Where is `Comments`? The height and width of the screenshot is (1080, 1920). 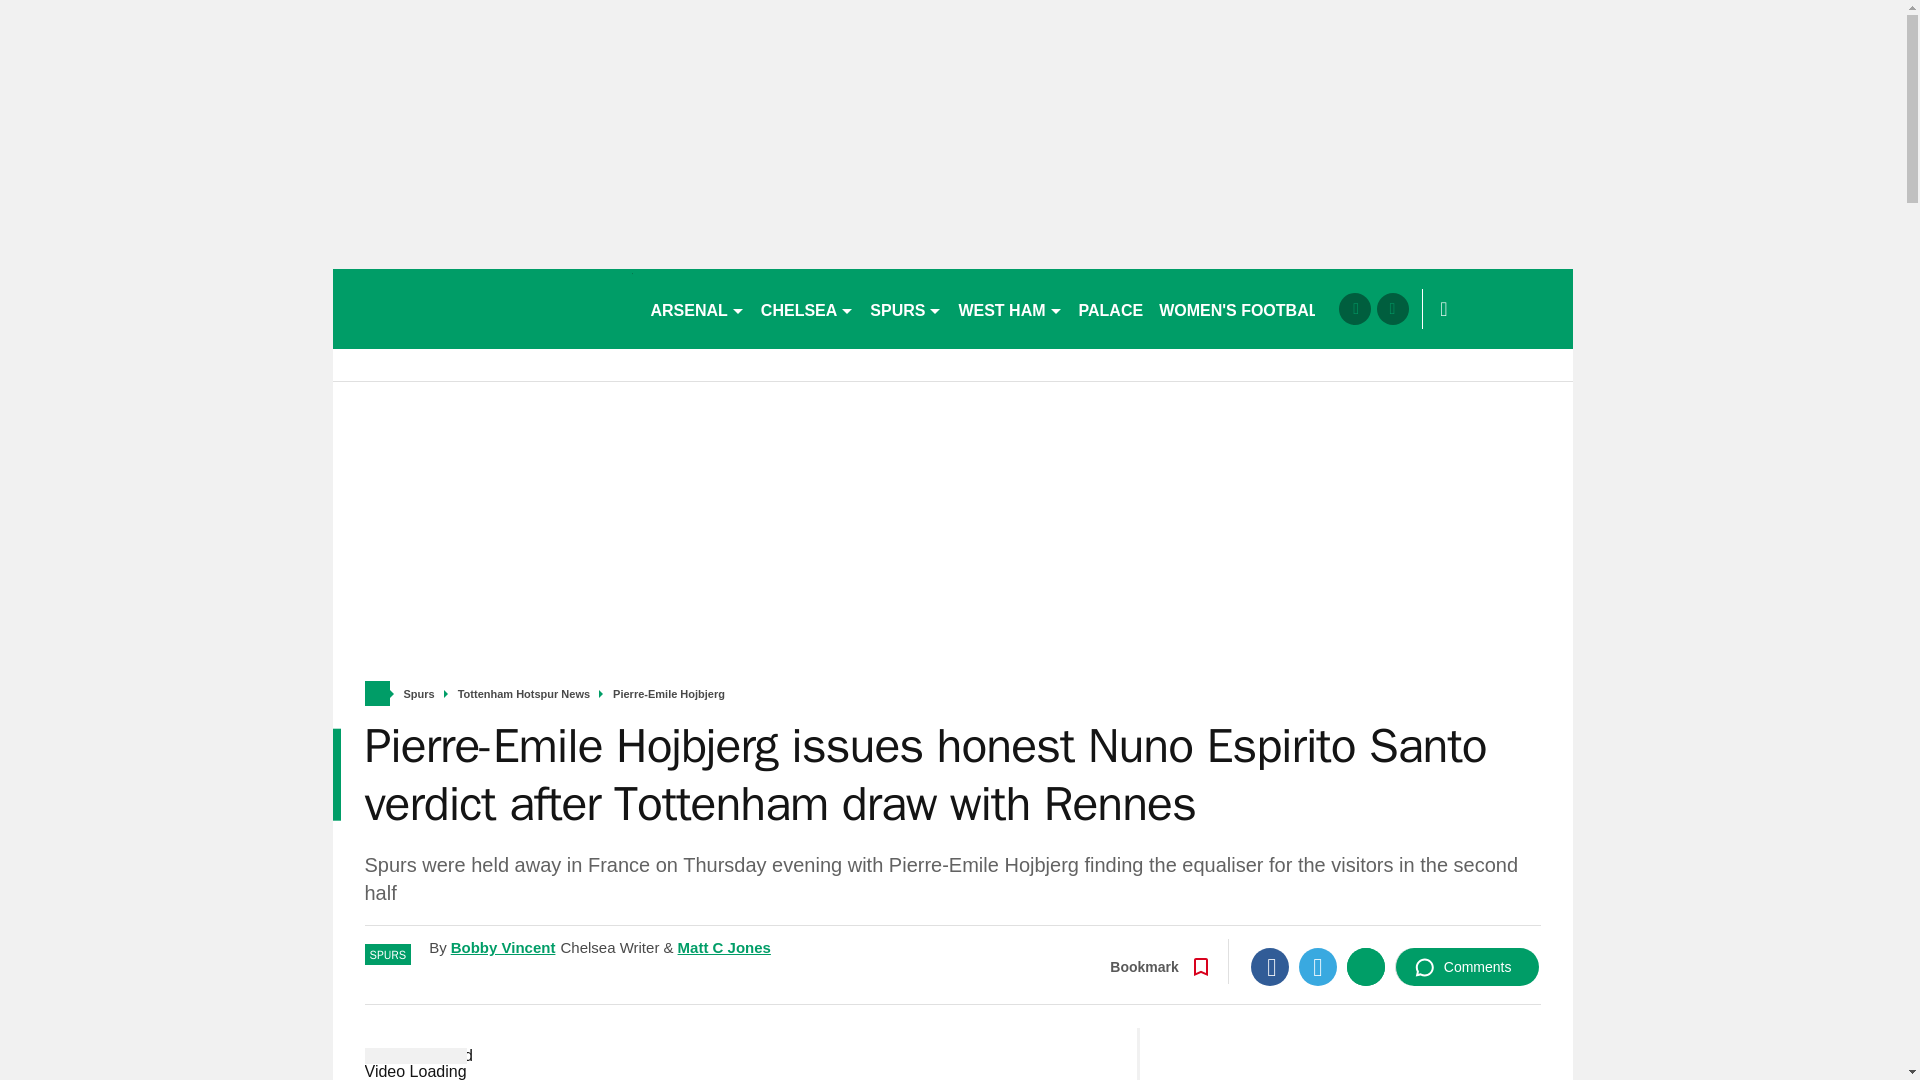 Comments is located at coordinates (1467, 967).